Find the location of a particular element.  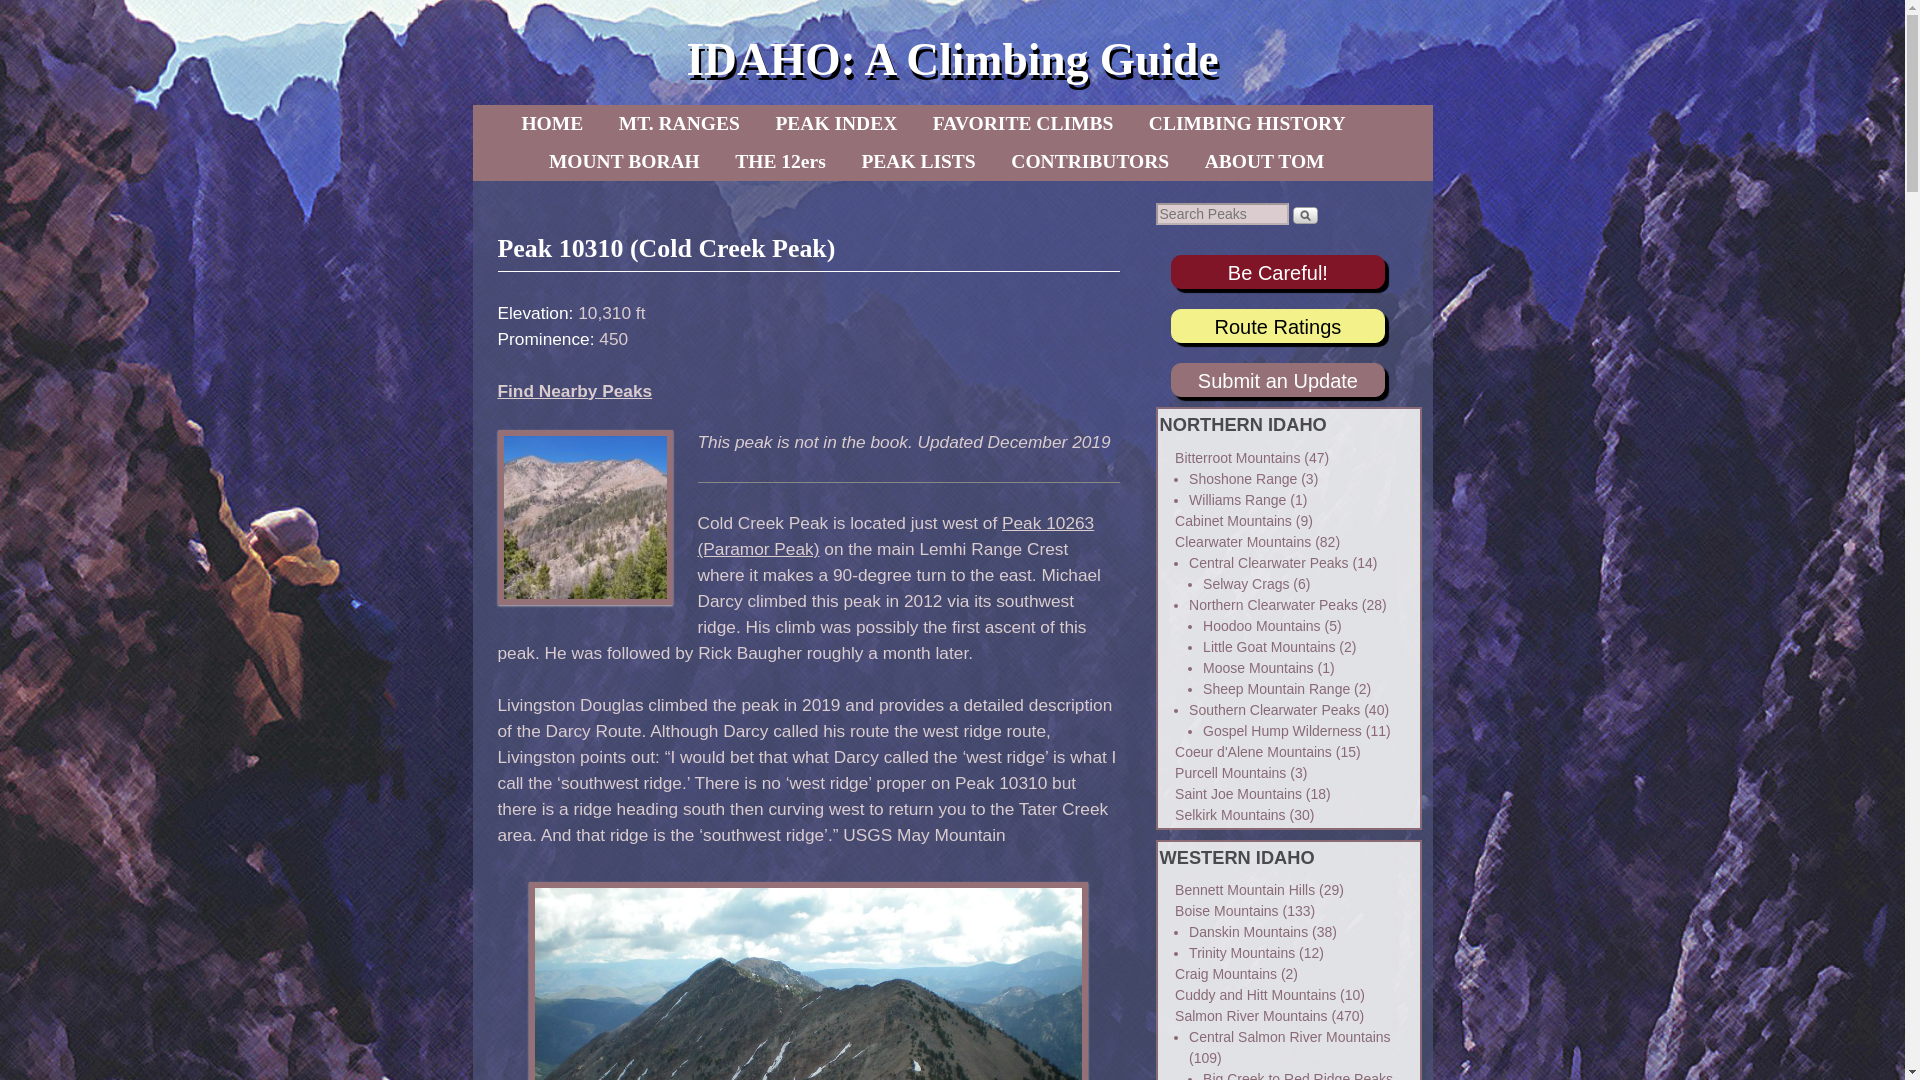

THE 12ers is located at coordinates (780, 162).